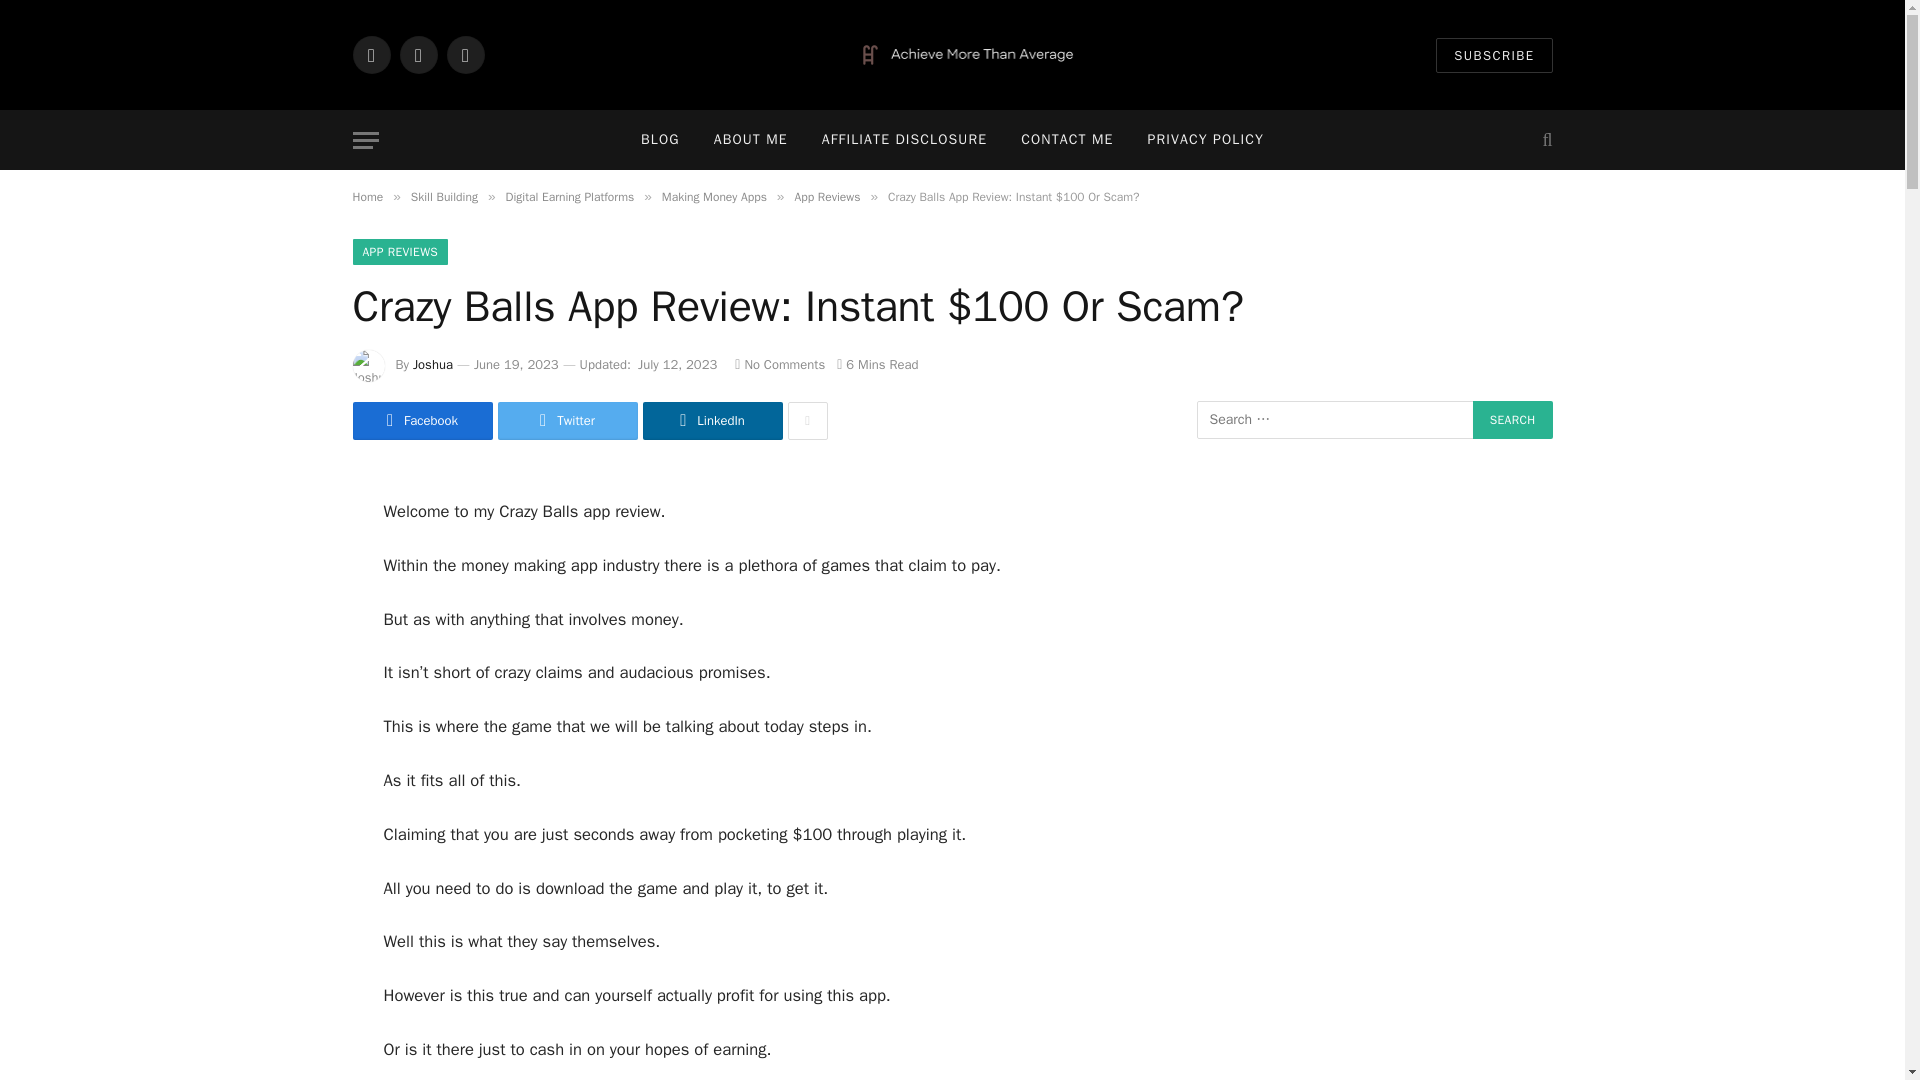  I want to click on Facebook, so click(370, 54).